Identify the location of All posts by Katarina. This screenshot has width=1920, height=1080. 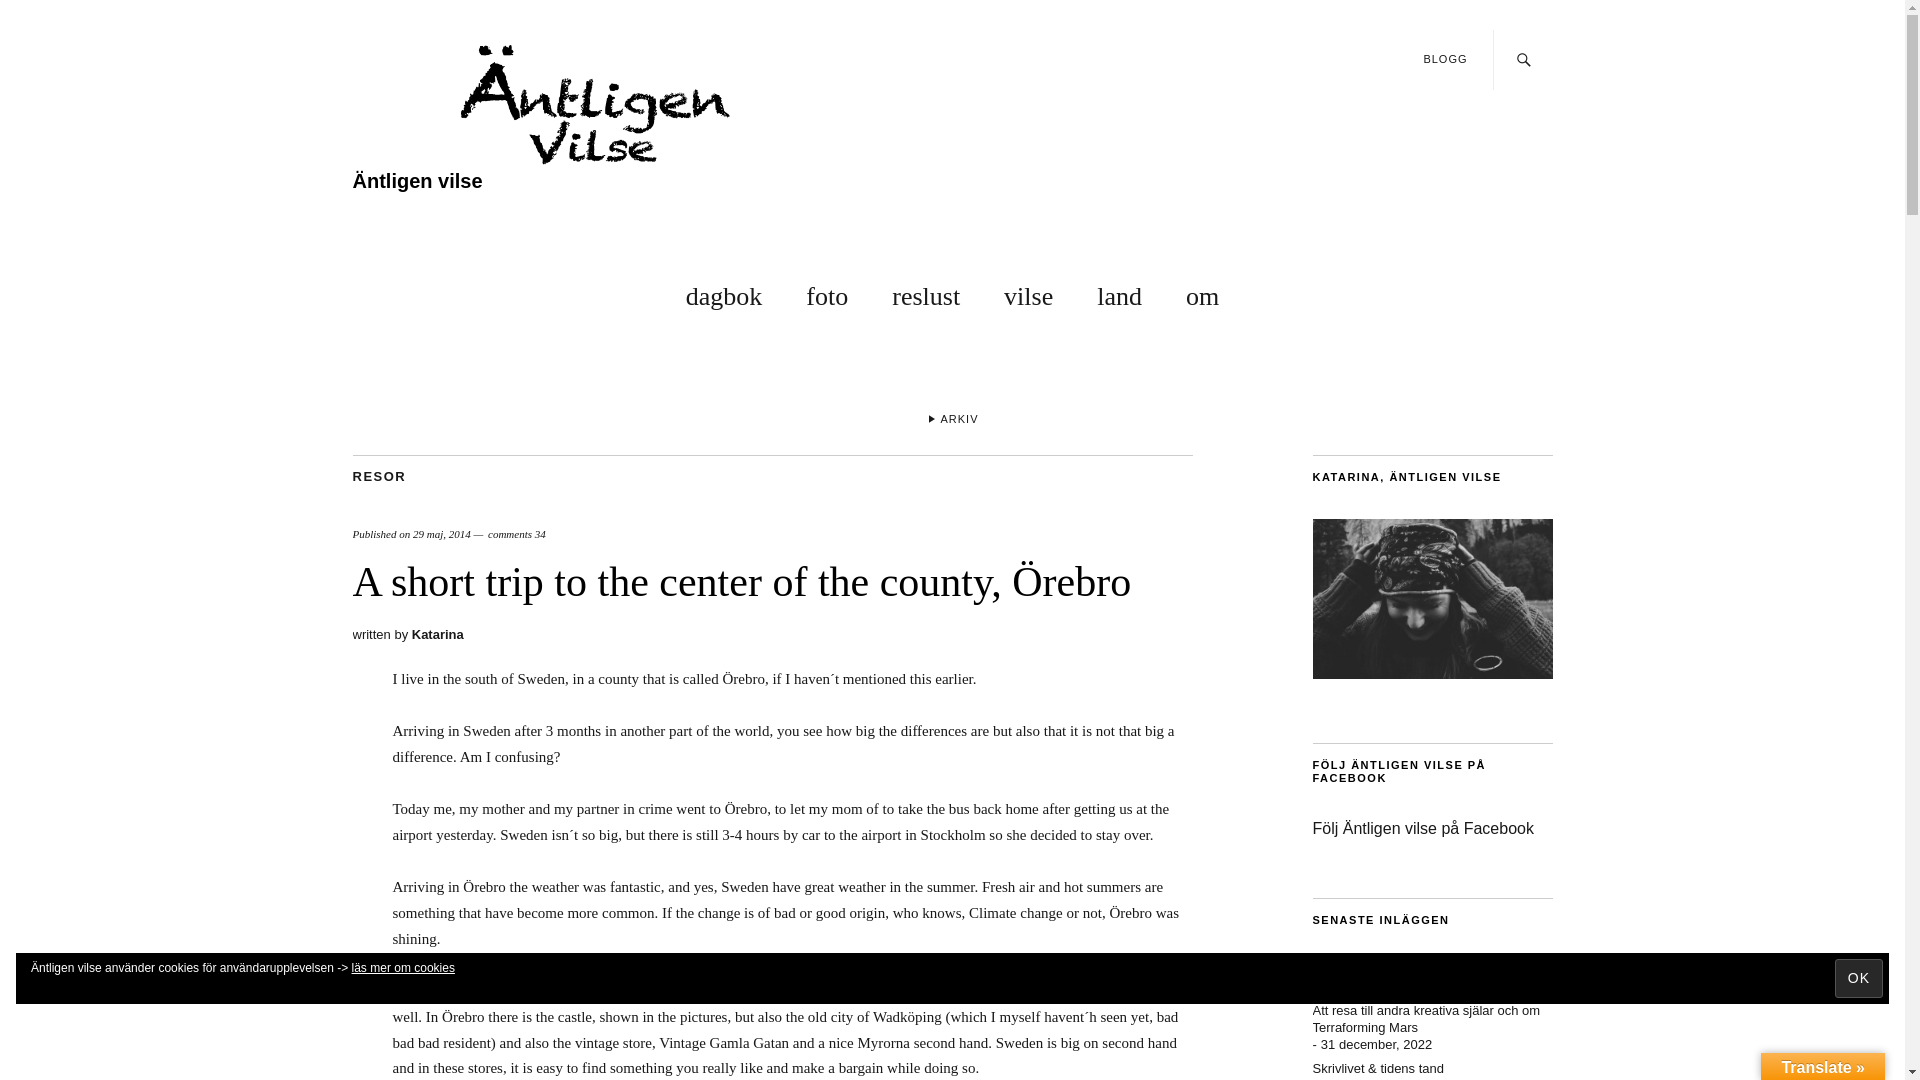
(438, 634).